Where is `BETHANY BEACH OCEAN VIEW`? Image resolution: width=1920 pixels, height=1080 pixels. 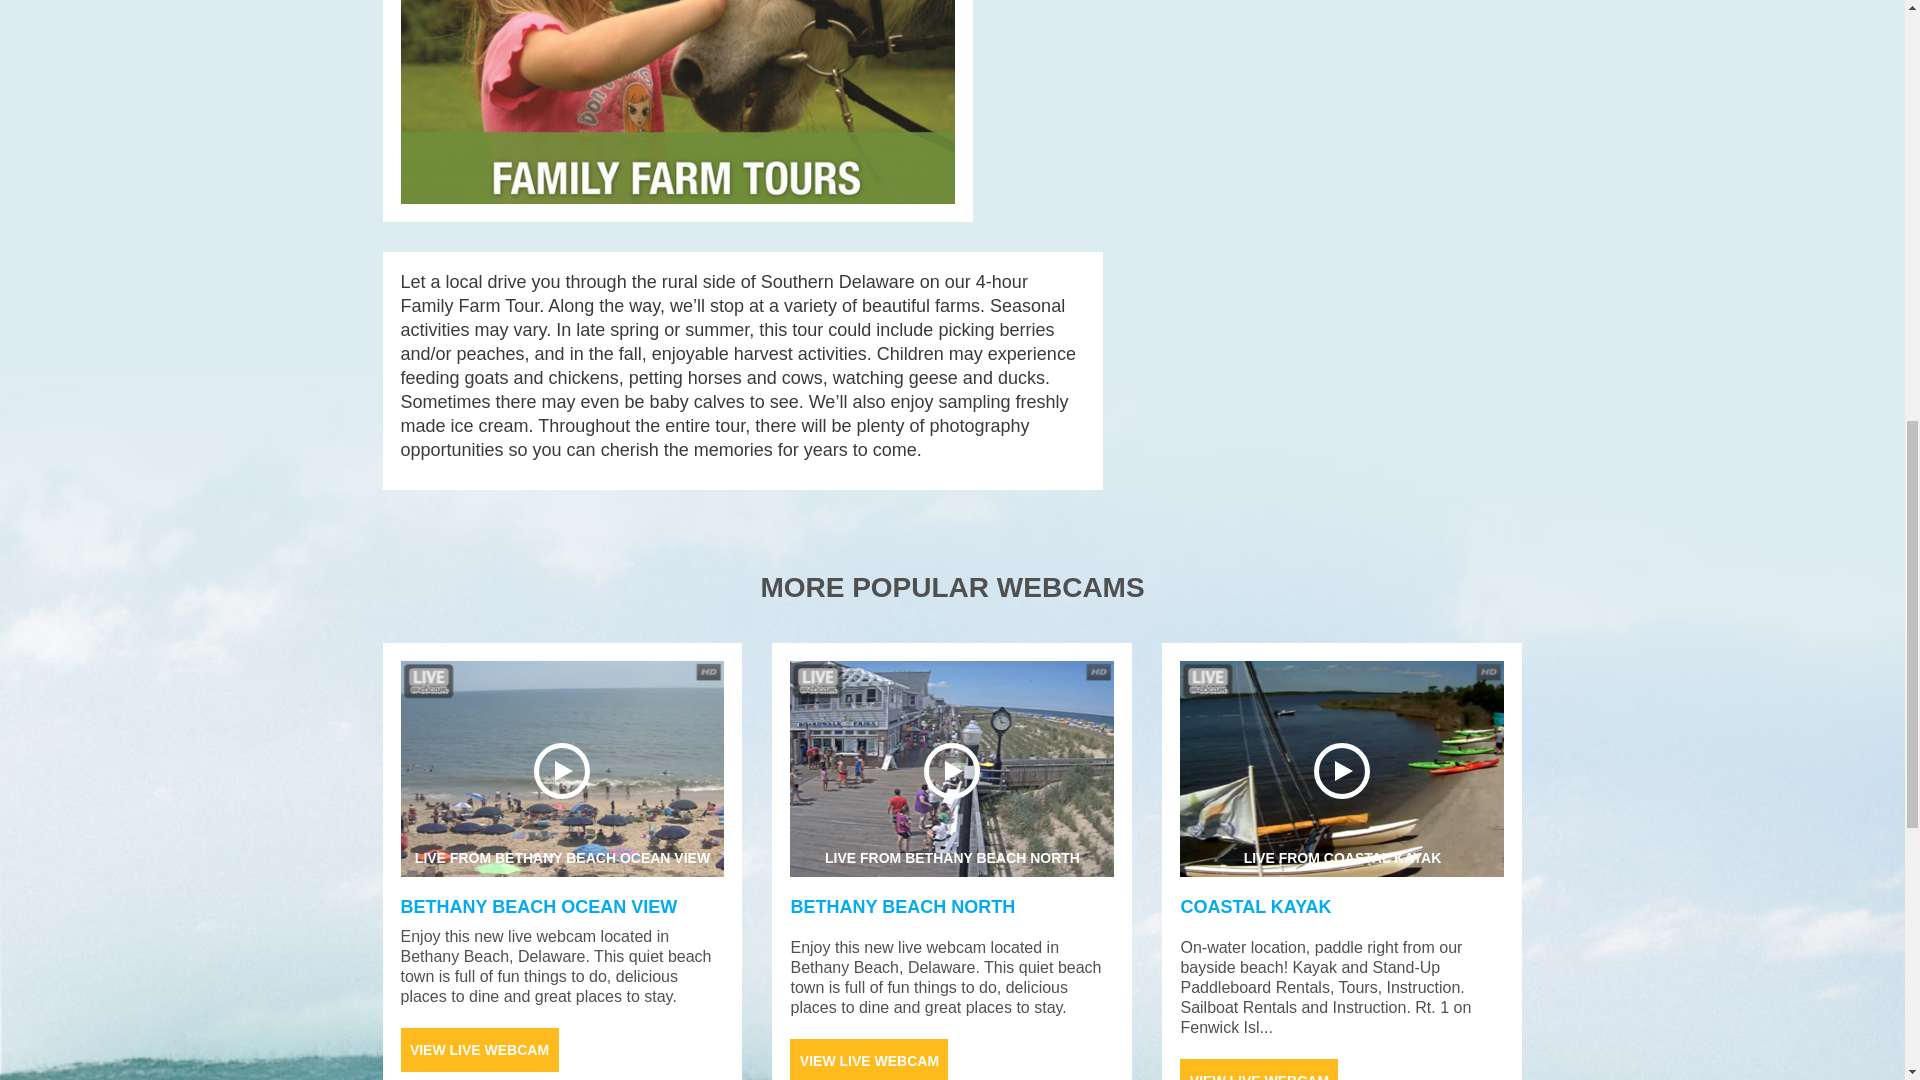 BETHANY BEACH OCEAN VIEW is located at coordinates (561, 767).